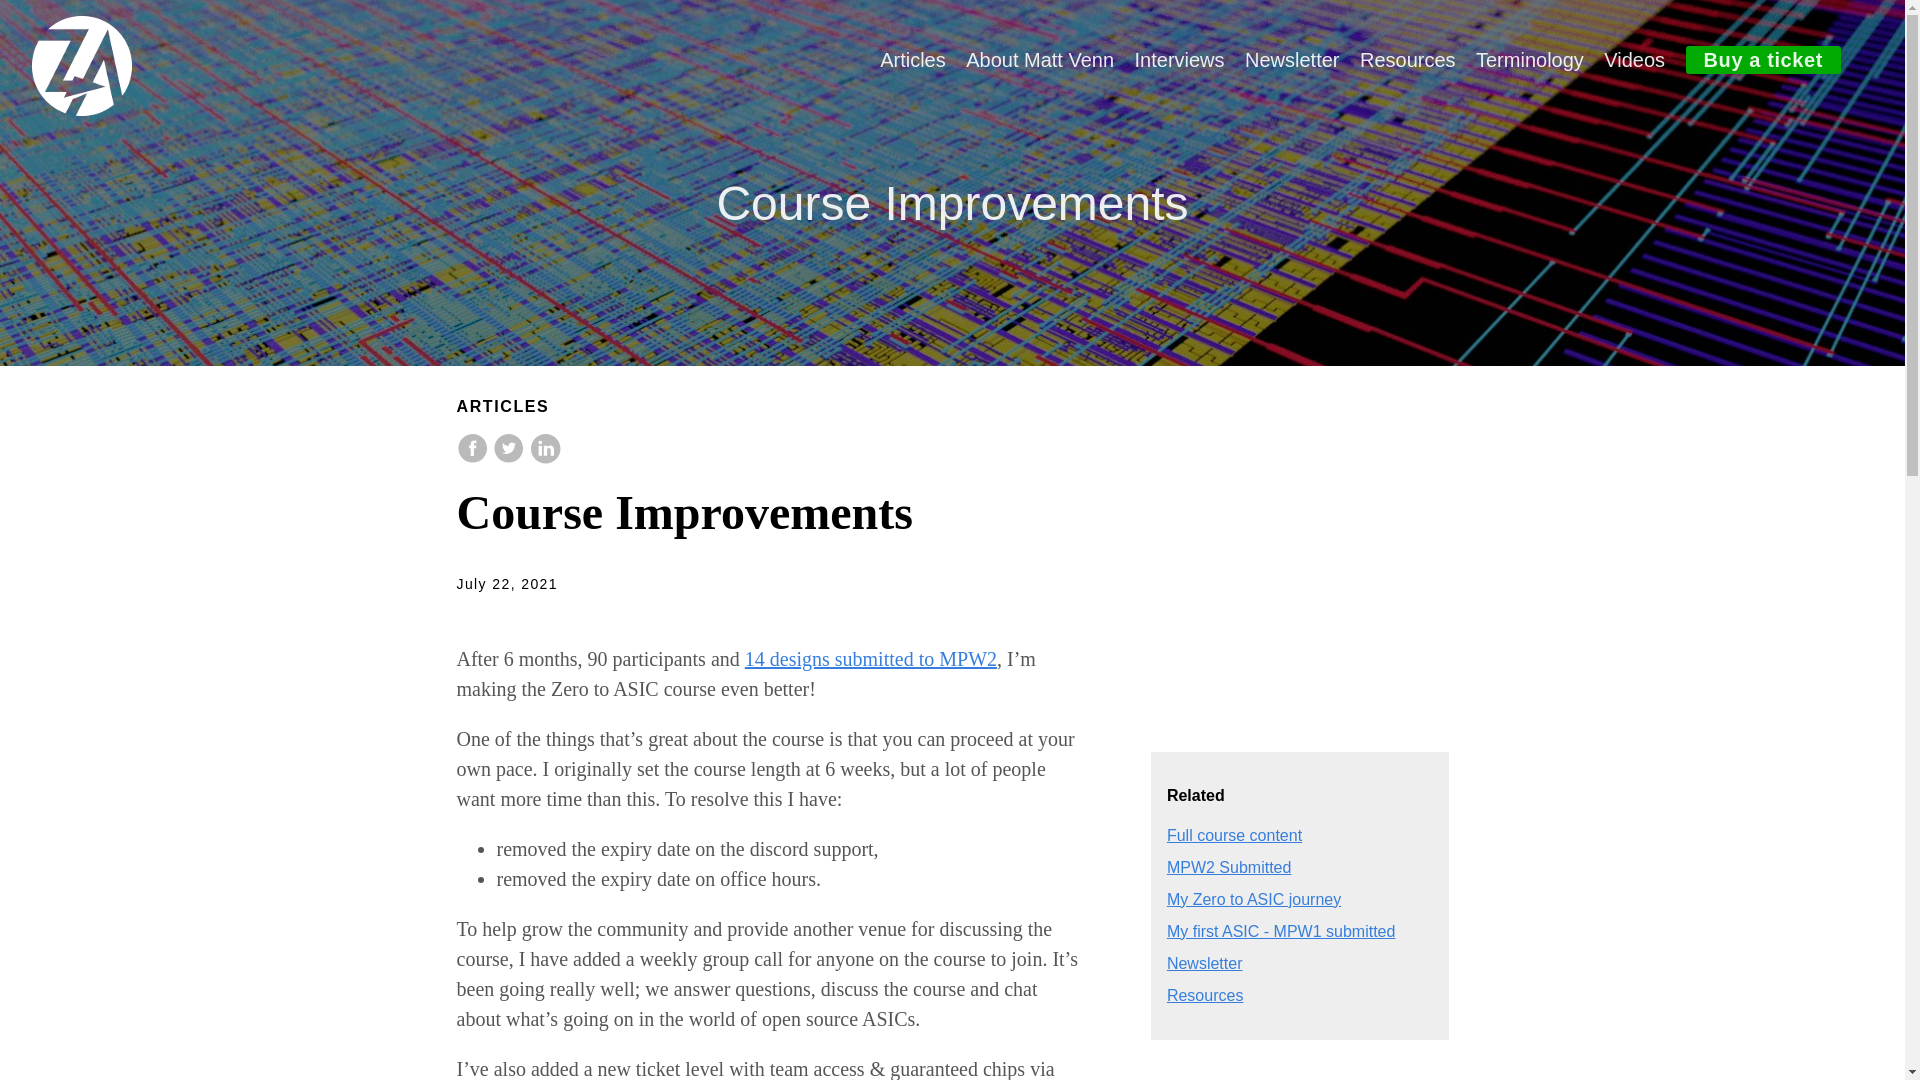 The height and width of the screenshot is (1080, 1920). I want to click on About Matt Venn, so click(1039, 60).